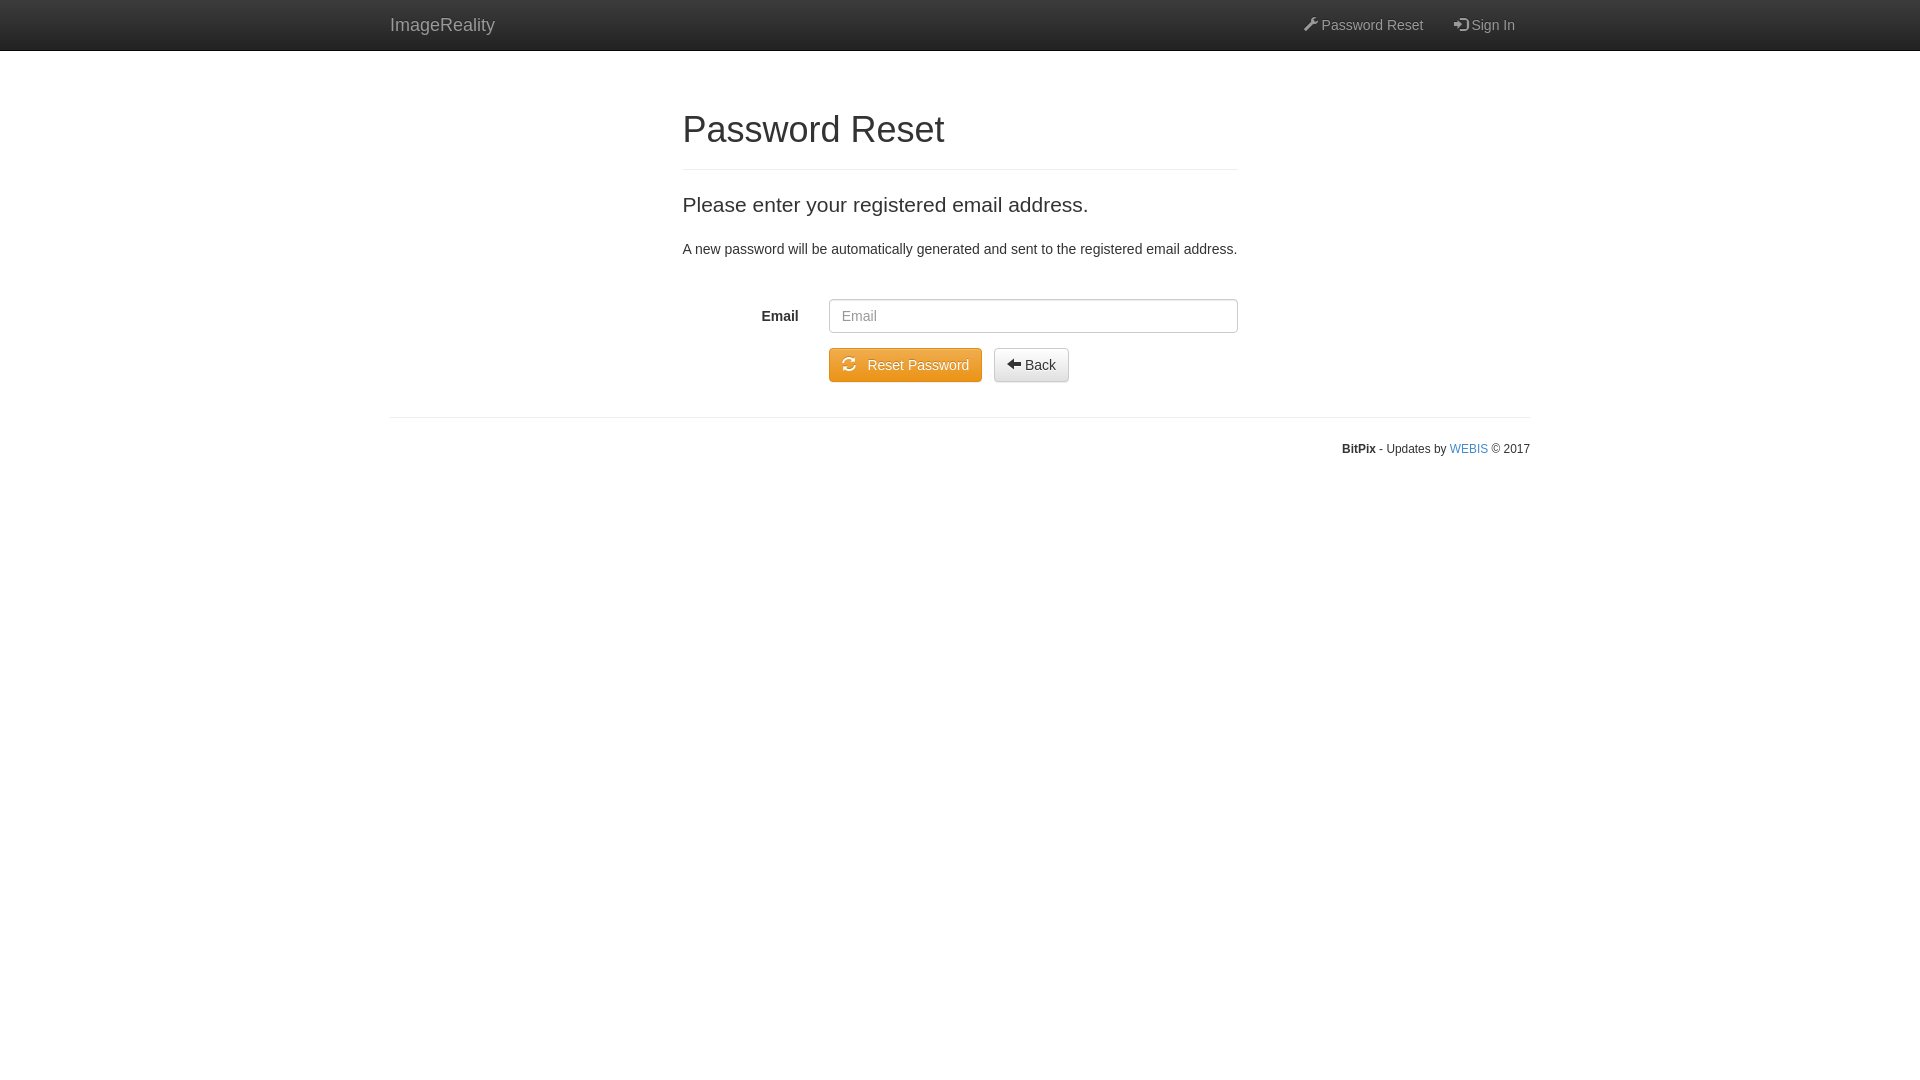  I want to click on WEBIS, so click(1469, 449).